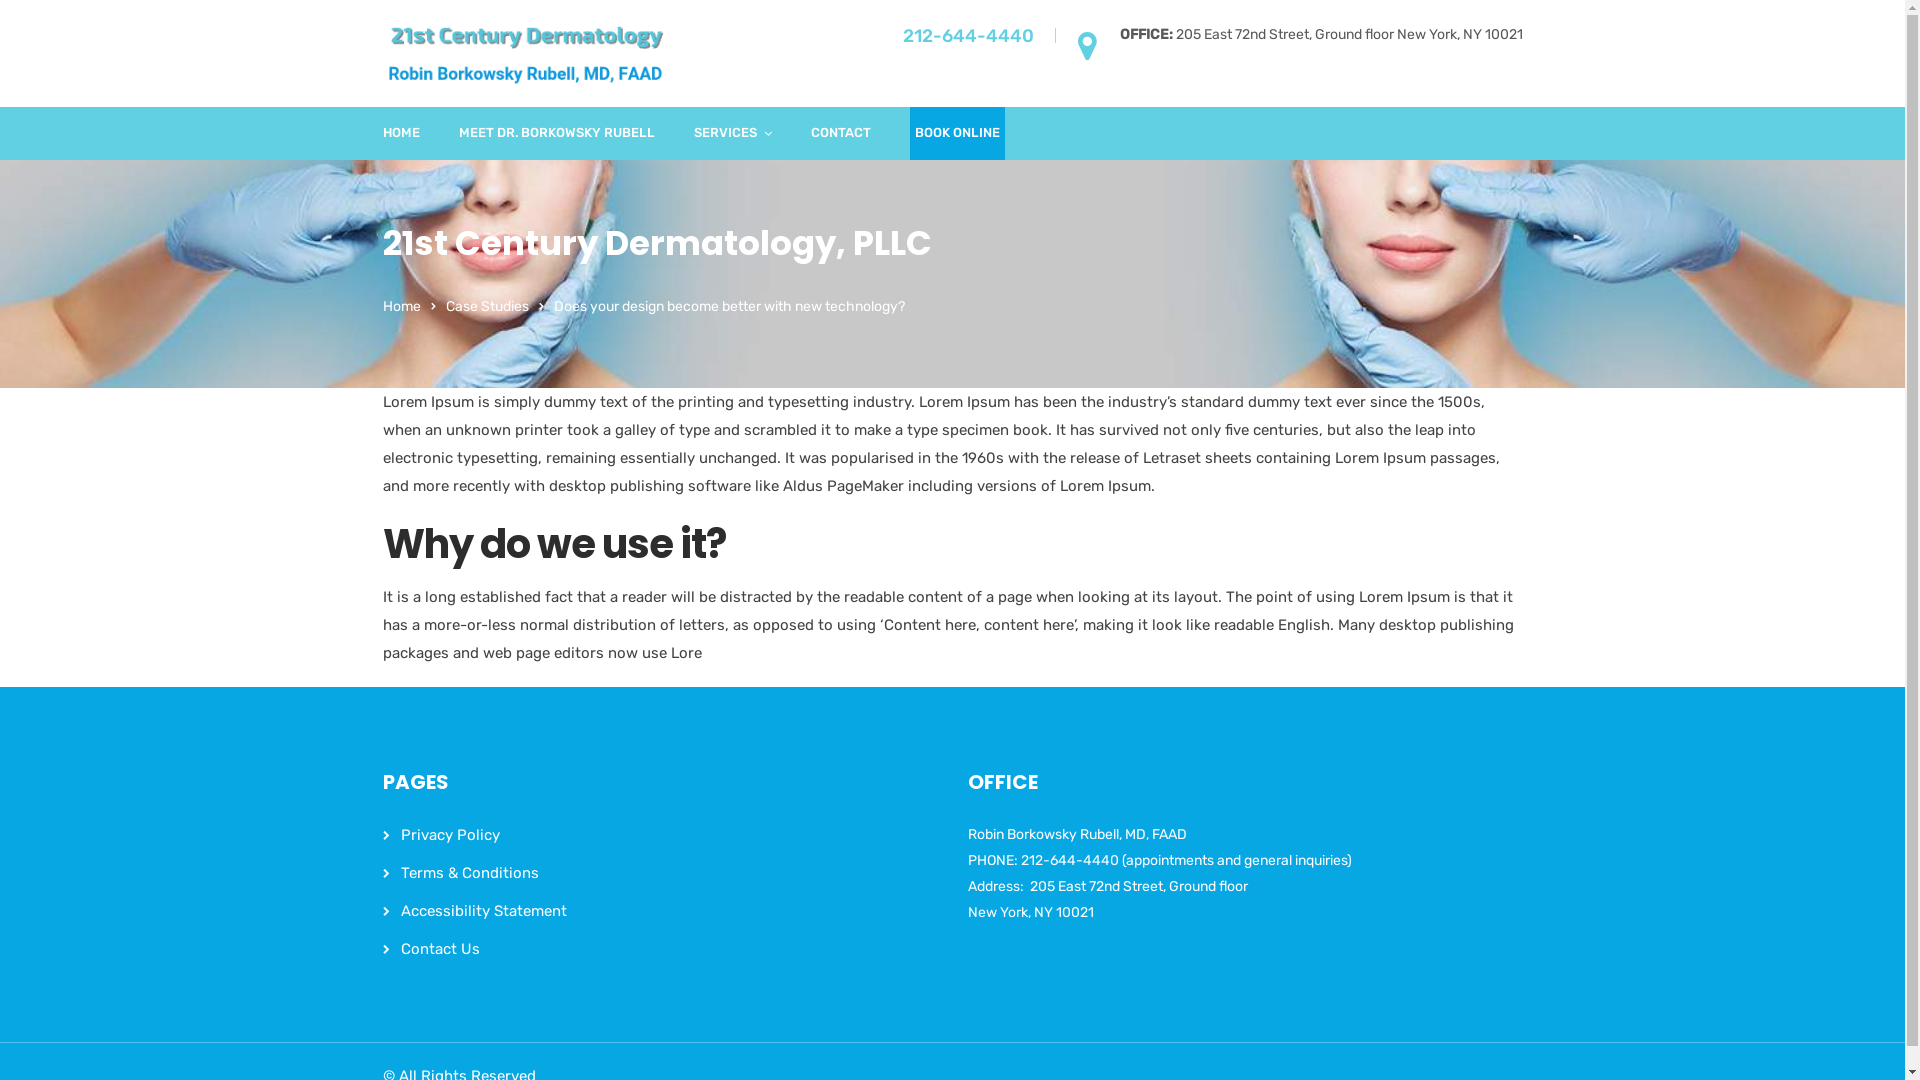  What do you see at coordinates (840, 134) in the screenshot?
I see `CONTACT` at bounding box center [840, 134].